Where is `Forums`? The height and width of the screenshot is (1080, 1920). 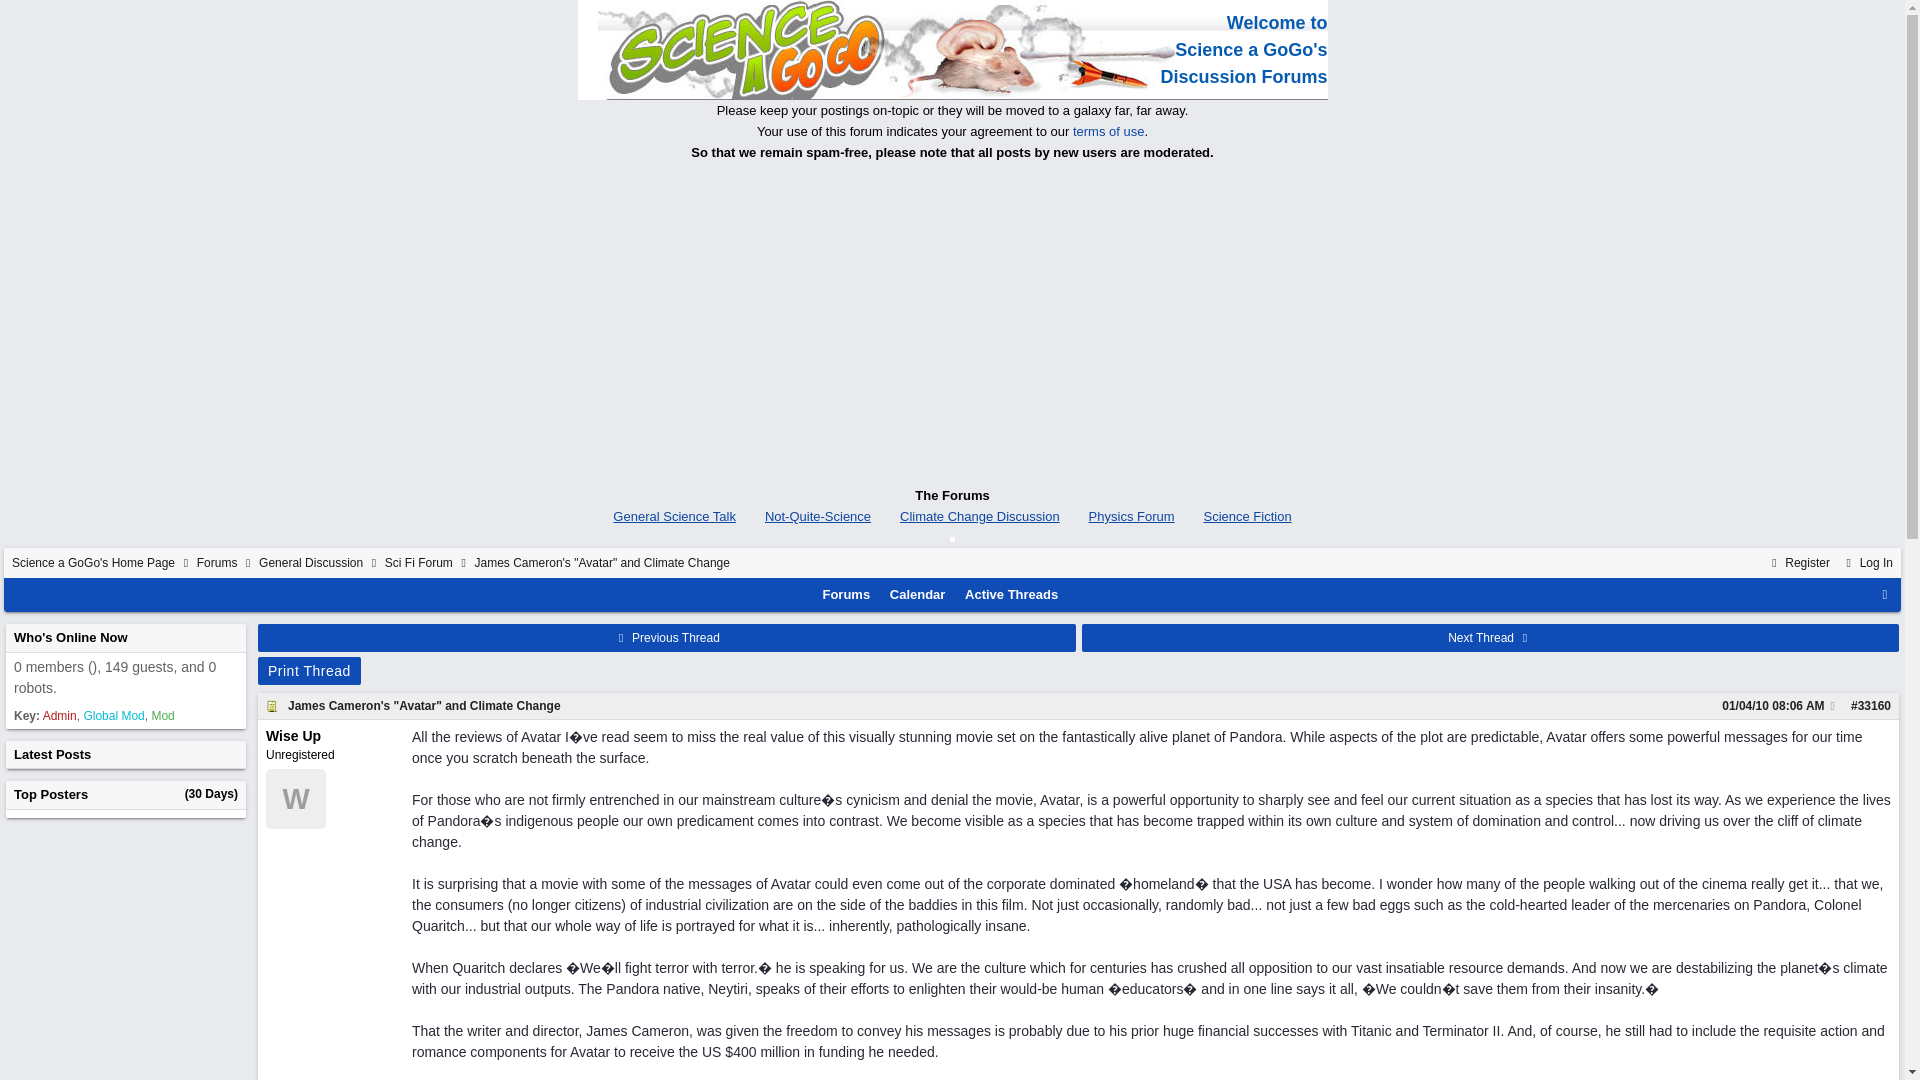
Forums is located at coordinates (846, 594).